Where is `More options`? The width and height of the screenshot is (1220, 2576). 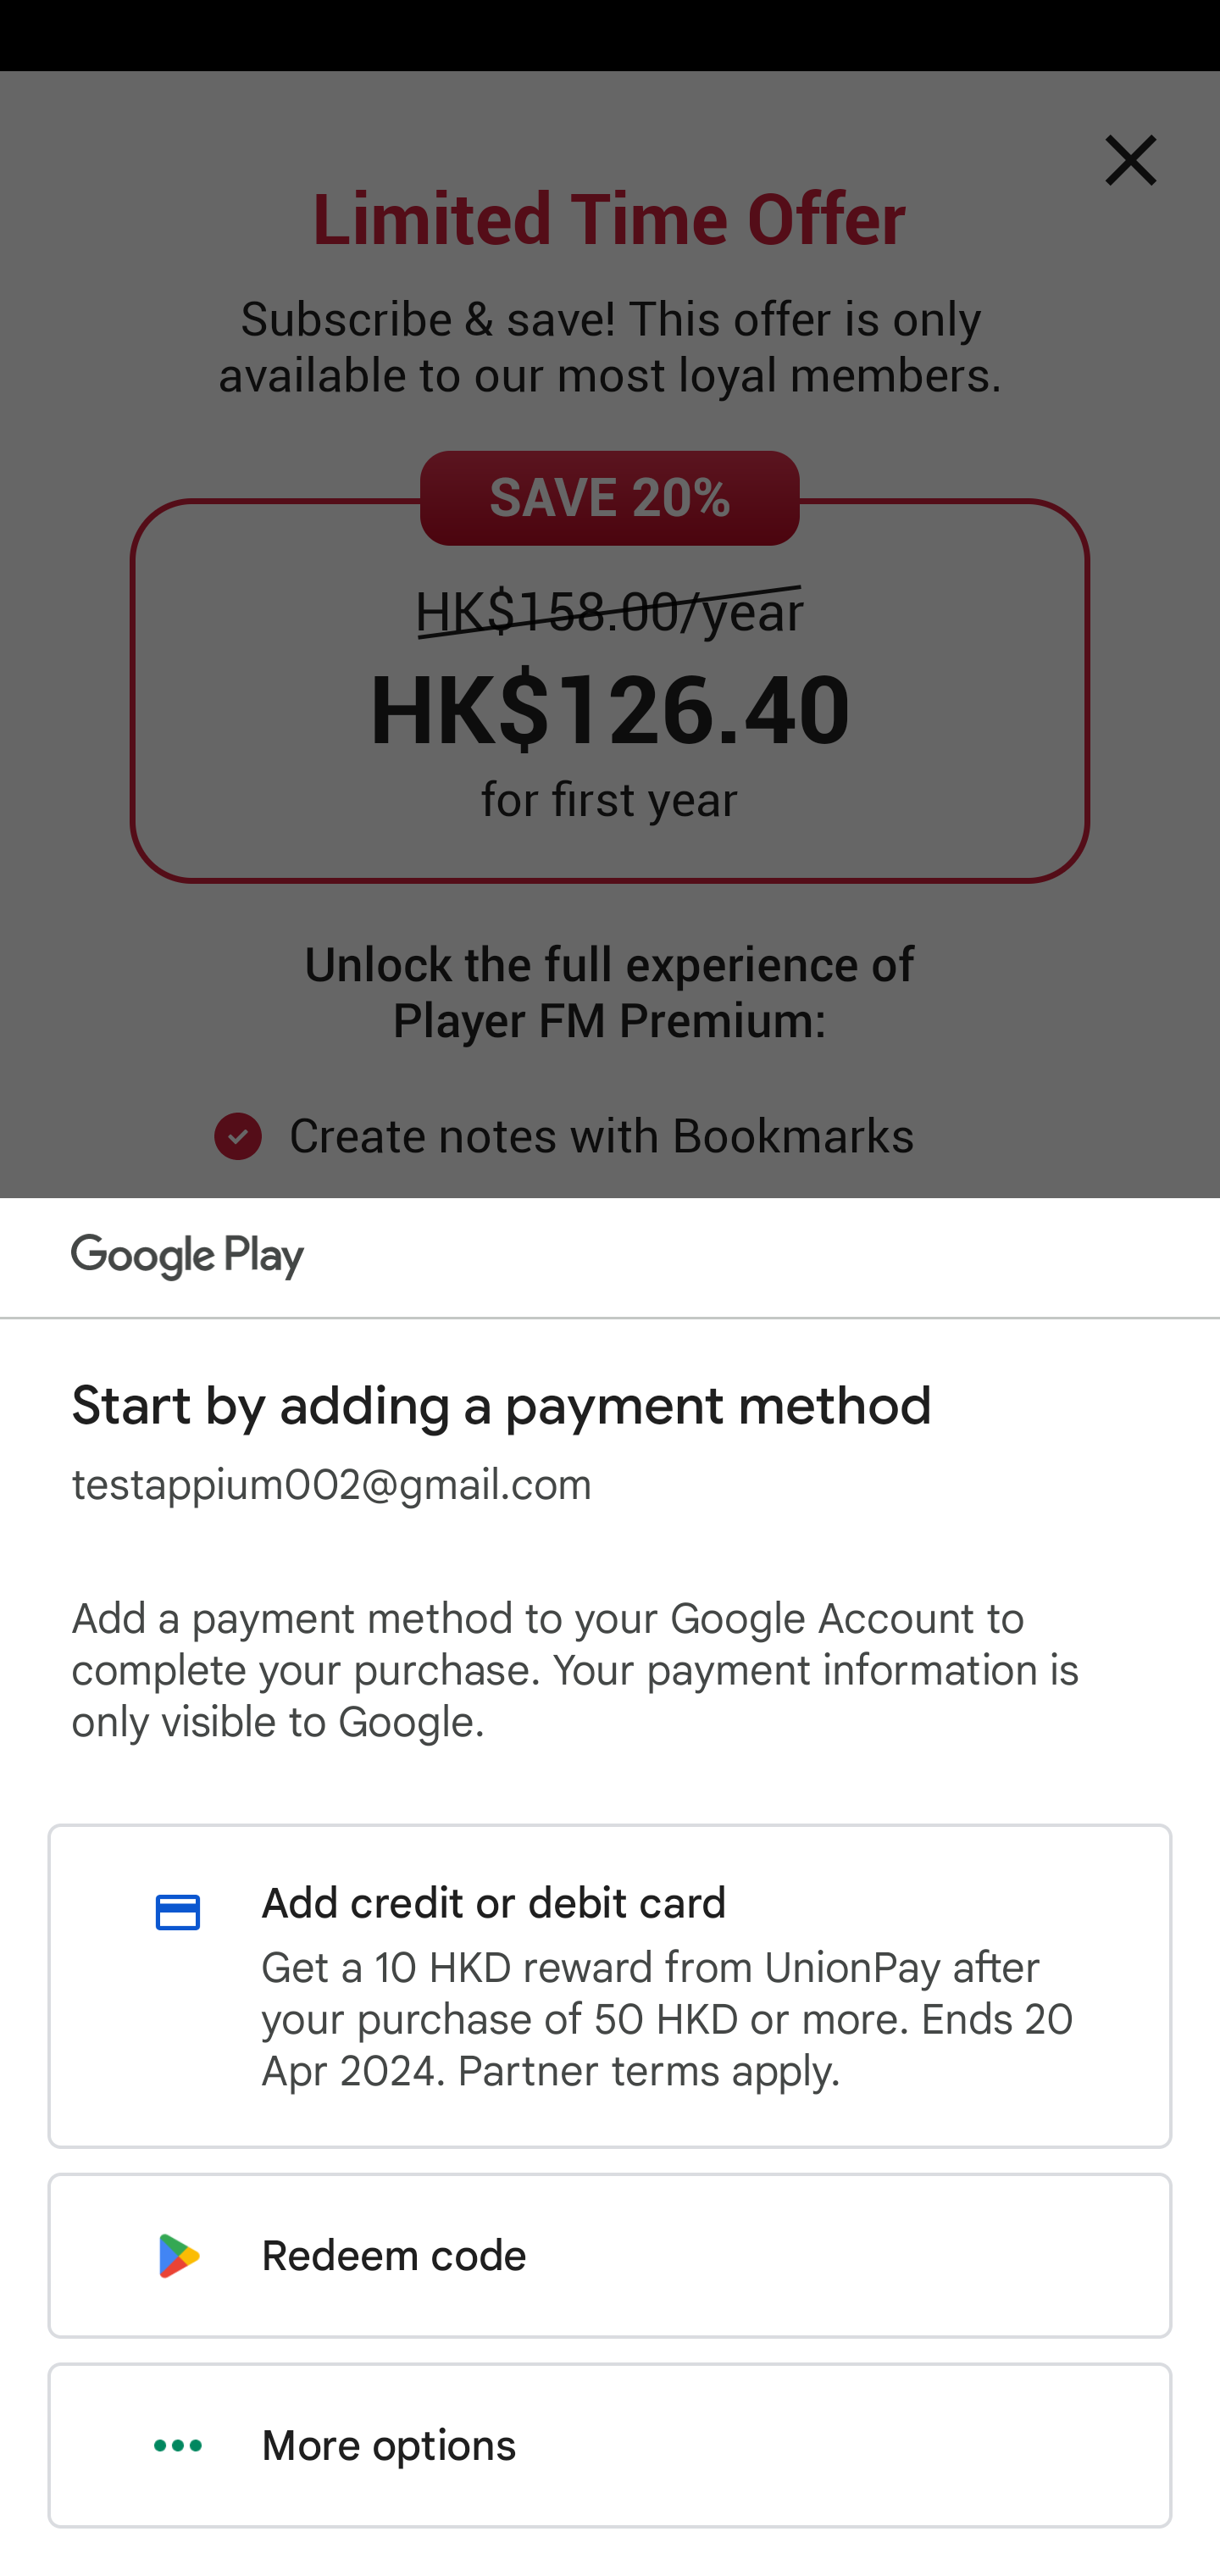
More options is located at coordinates (610, 2446).